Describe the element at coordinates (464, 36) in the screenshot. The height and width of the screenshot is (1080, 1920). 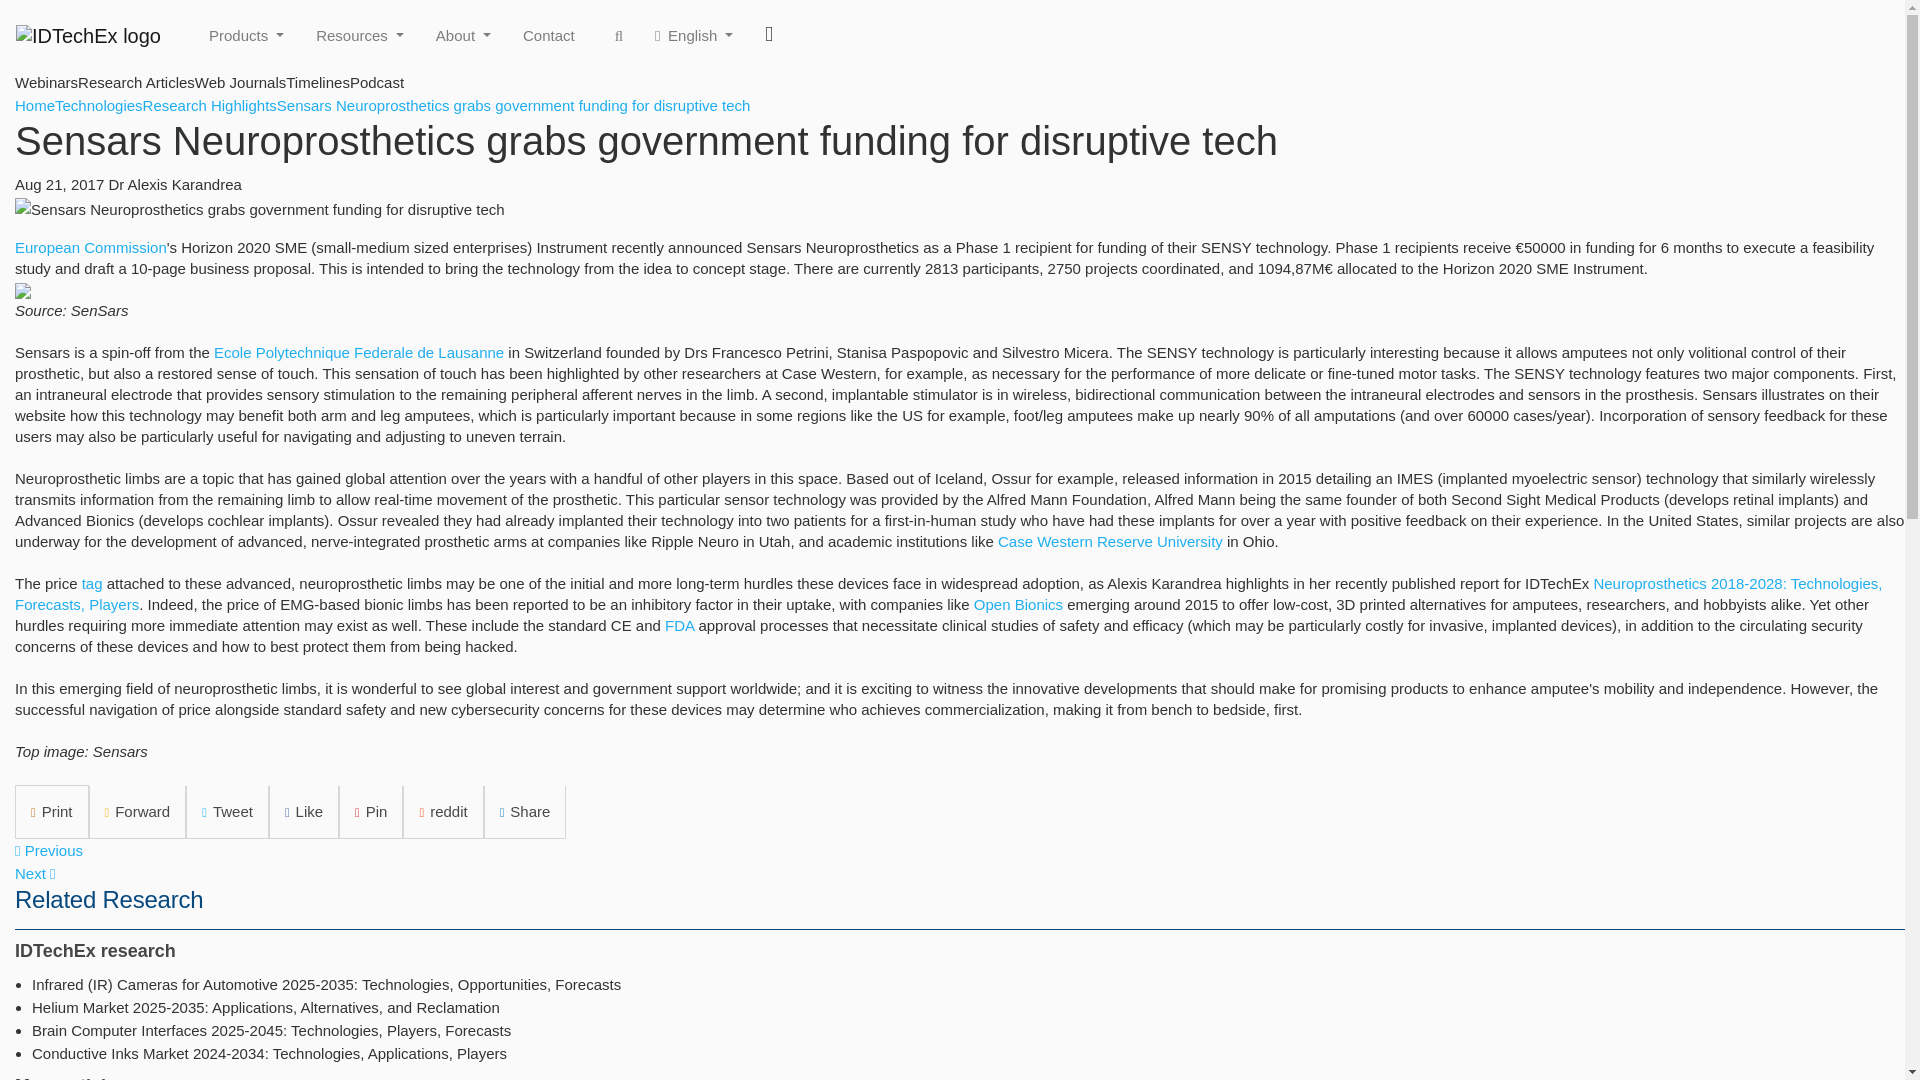
I see `About` at that location.